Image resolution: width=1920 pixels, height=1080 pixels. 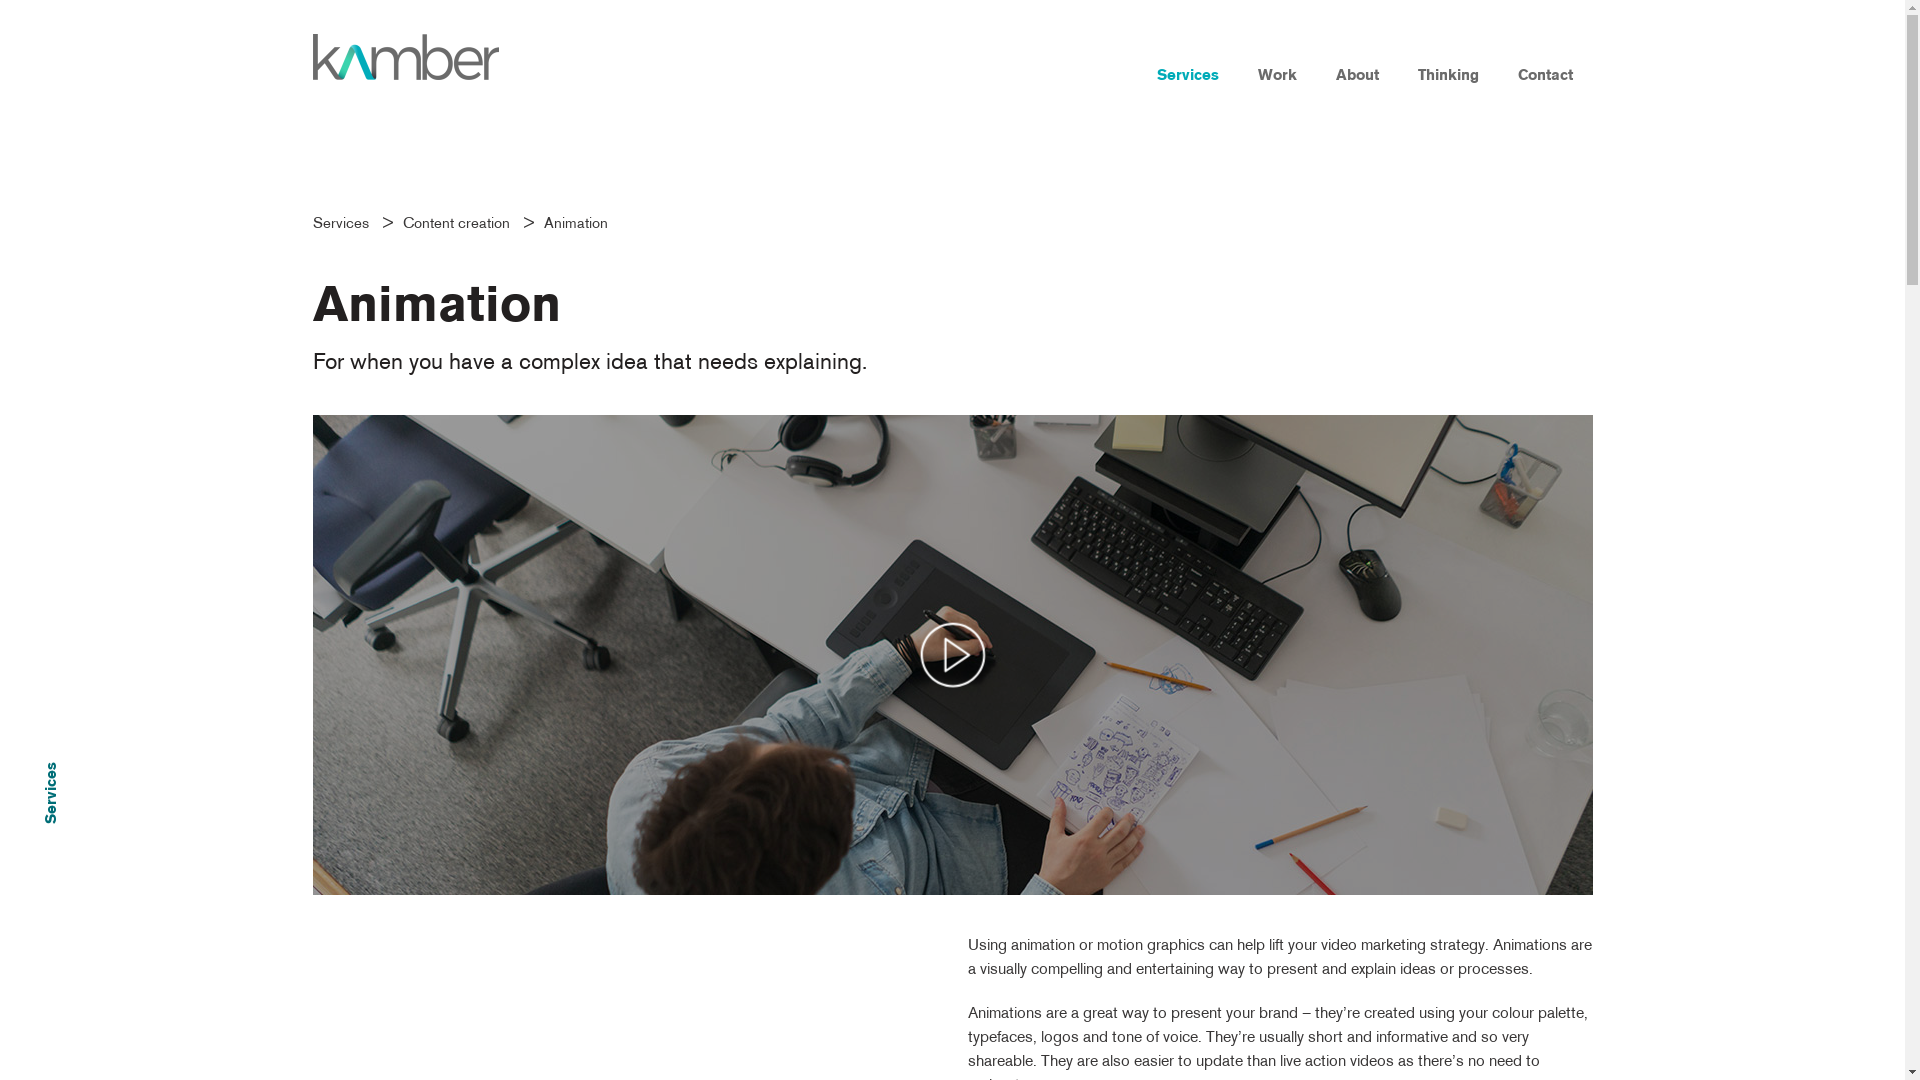 What do you see at coordinates (1277, 55) in the screenshot?
I see `Work` at bounding box center [1277, 55].